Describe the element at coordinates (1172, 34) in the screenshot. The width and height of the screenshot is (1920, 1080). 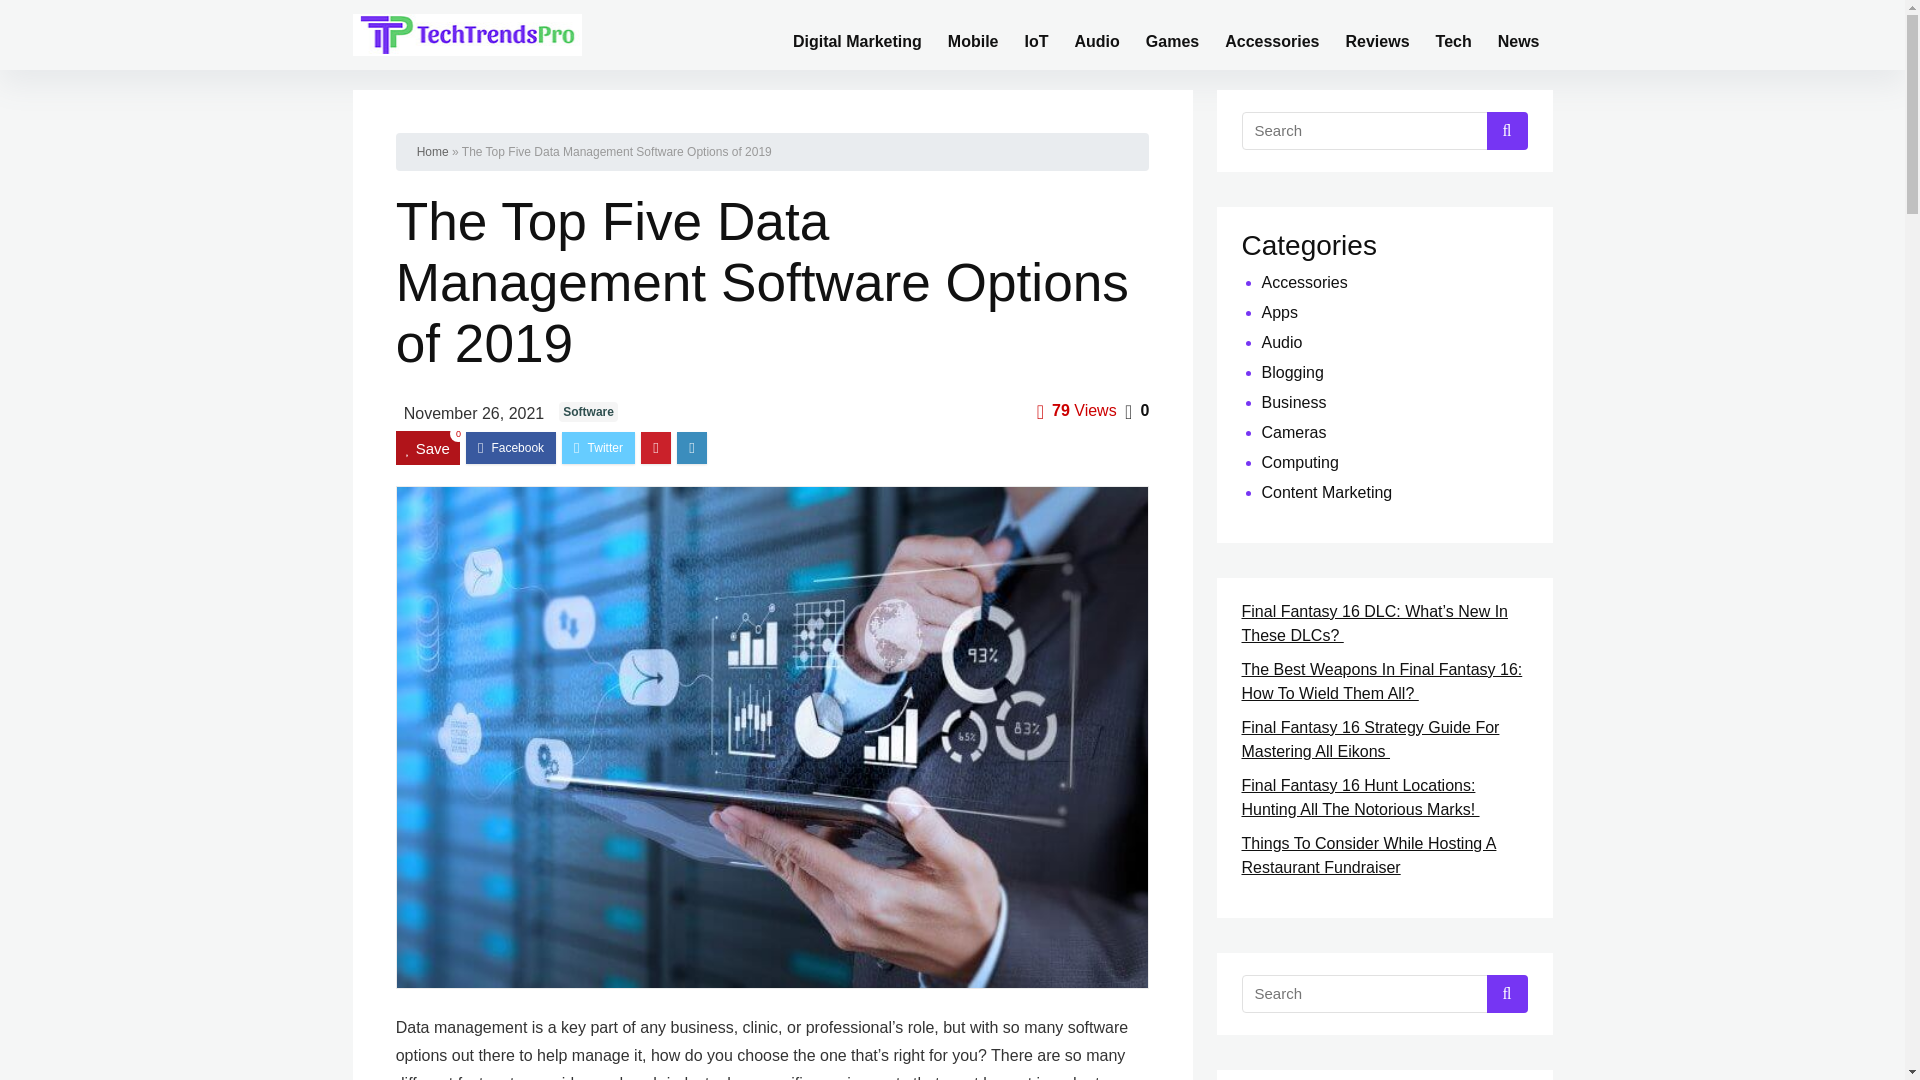
I see `Games` at that location.